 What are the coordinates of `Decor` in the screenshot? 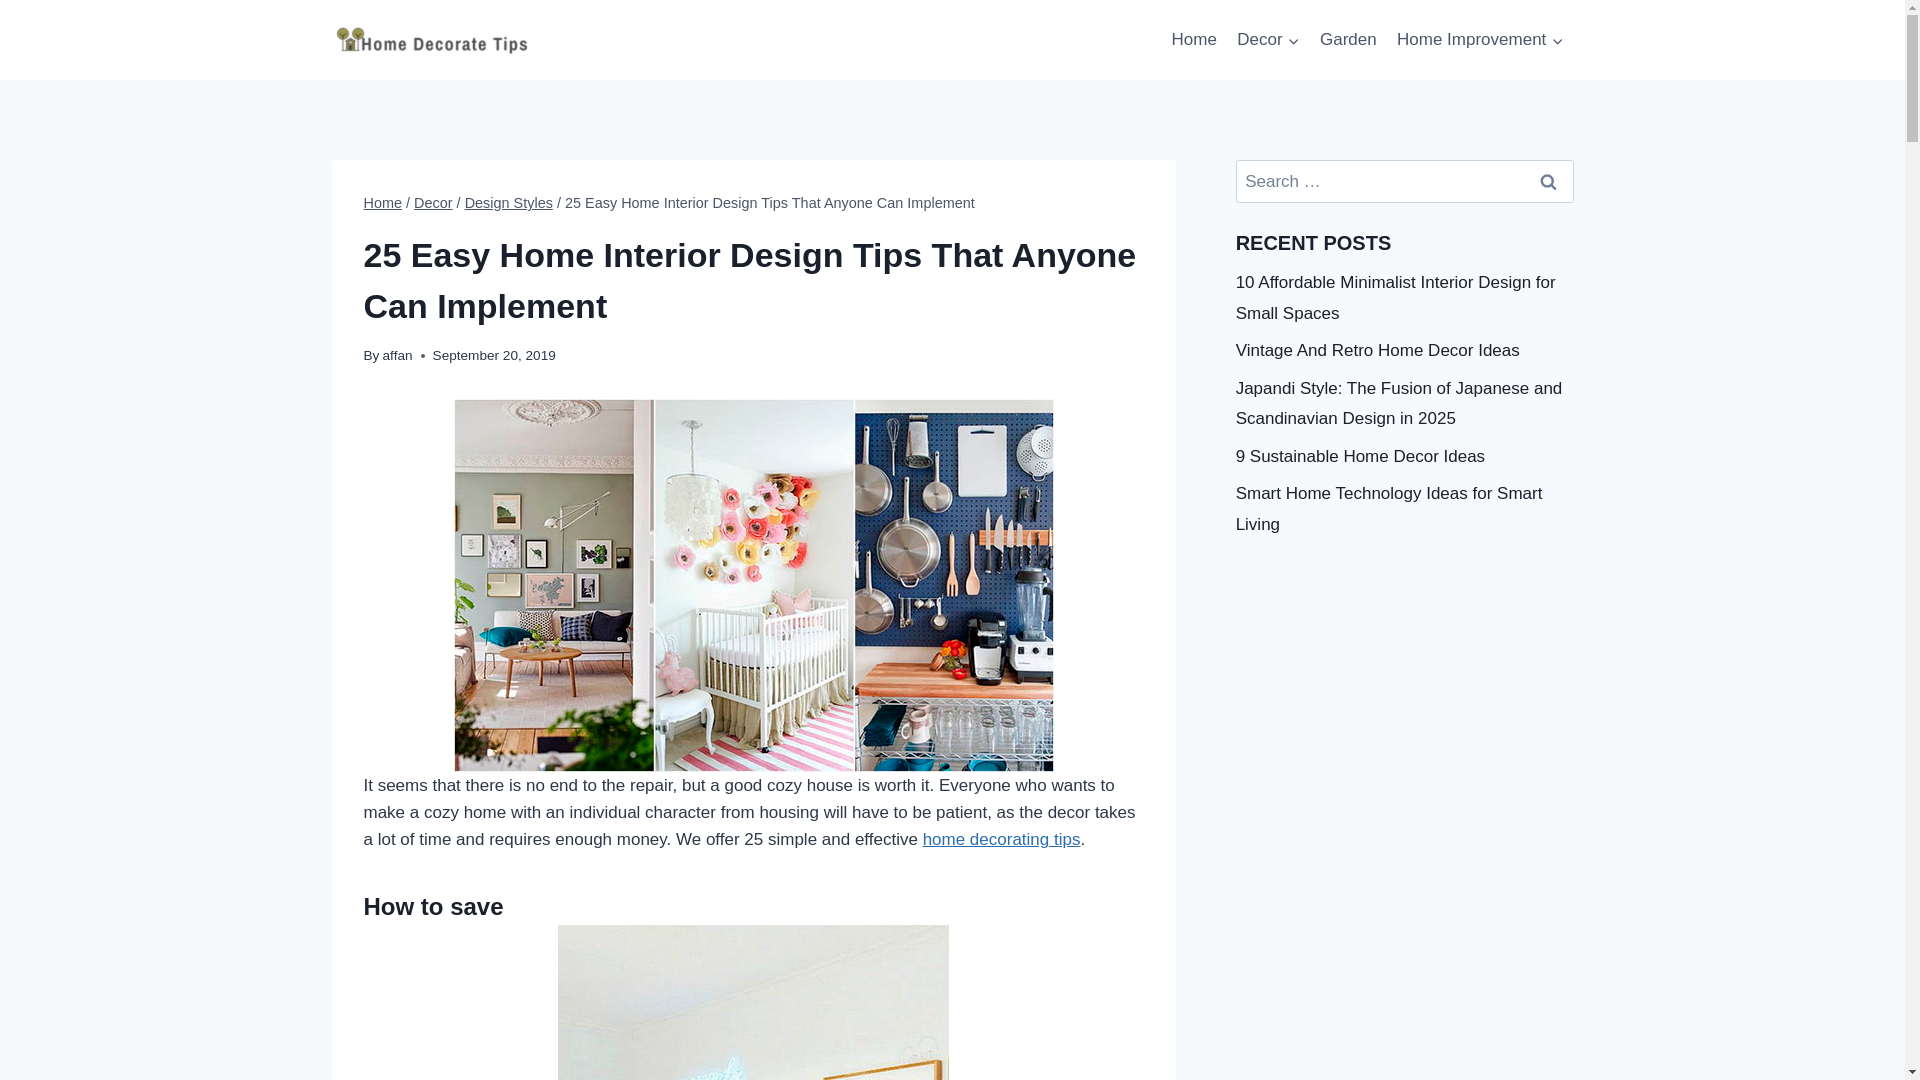 It's located at (434, 202).